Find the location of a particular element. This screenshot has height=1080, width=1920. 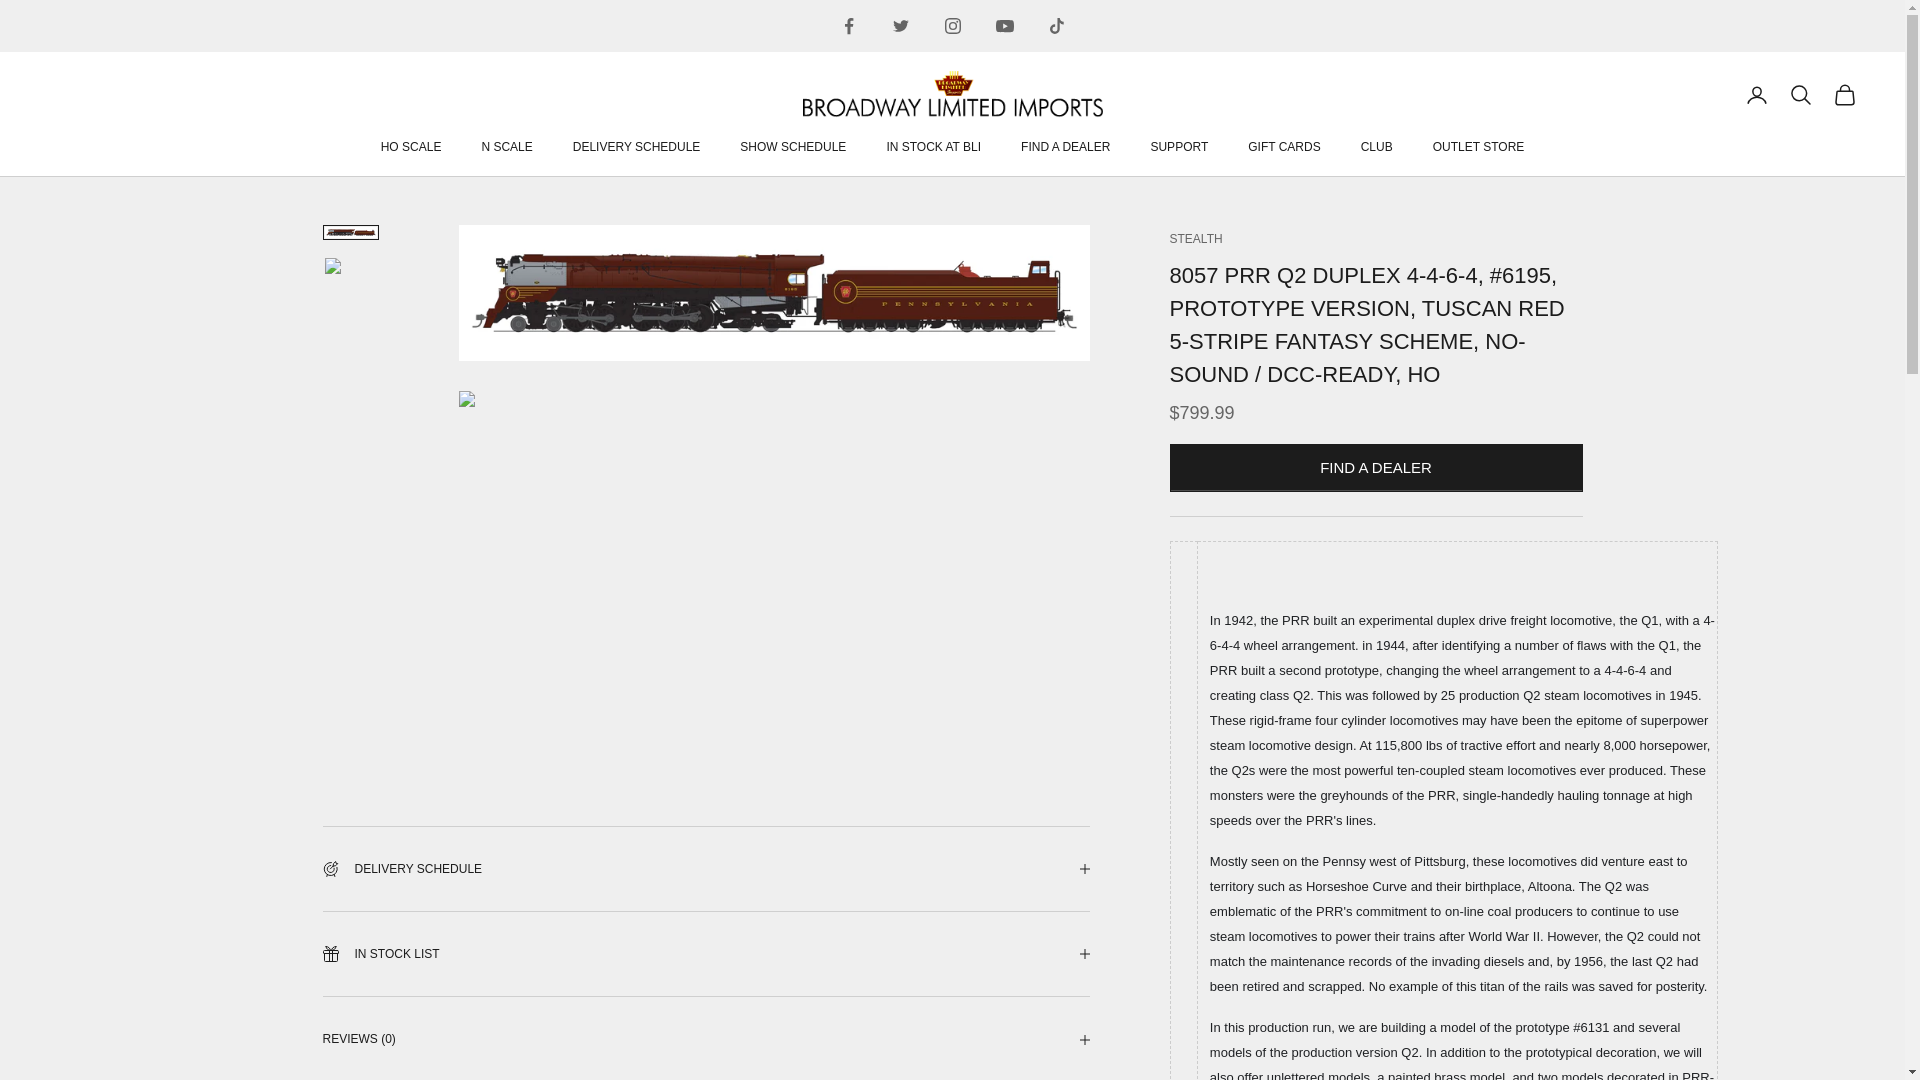

SHOW SCHEDULE is located at coordinates (792, 146).